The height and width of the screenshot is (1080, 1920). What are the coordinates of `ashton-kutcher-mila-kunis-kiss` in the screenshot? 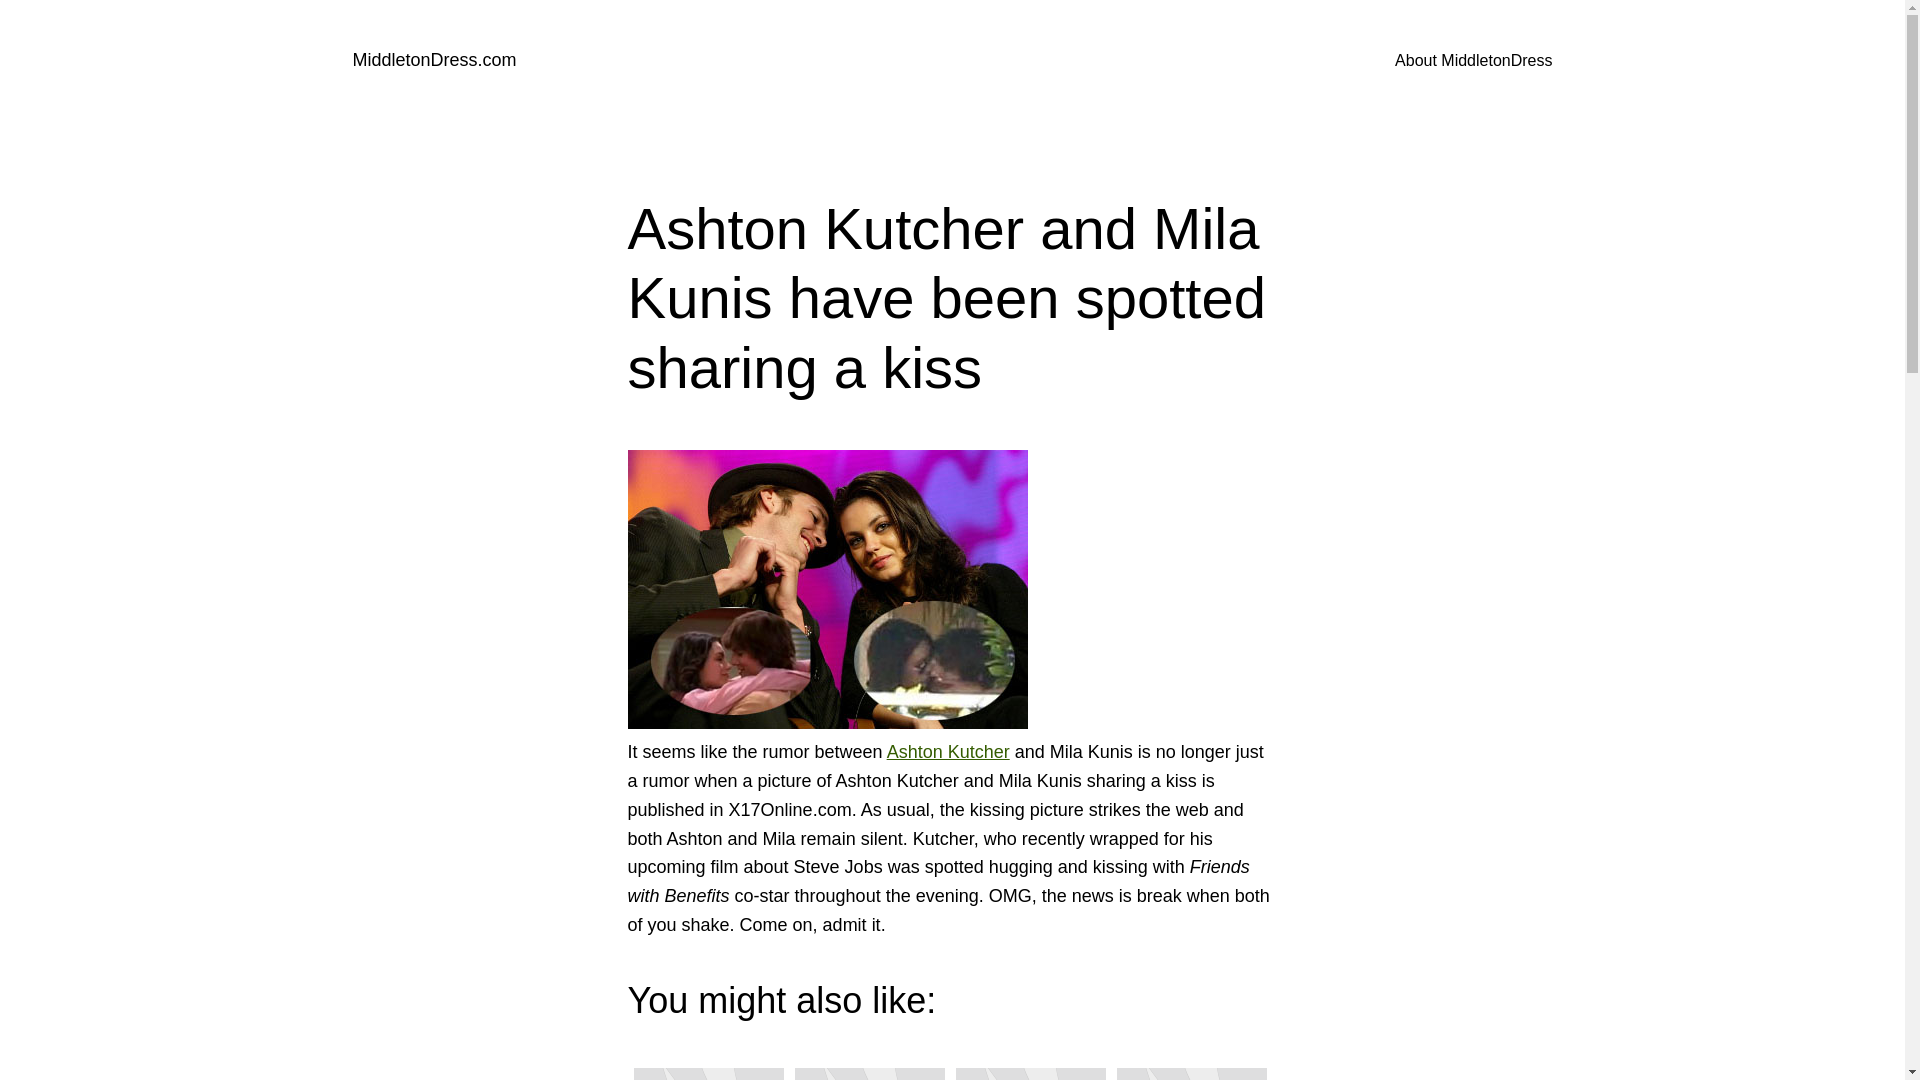 It's located at (827, 590).